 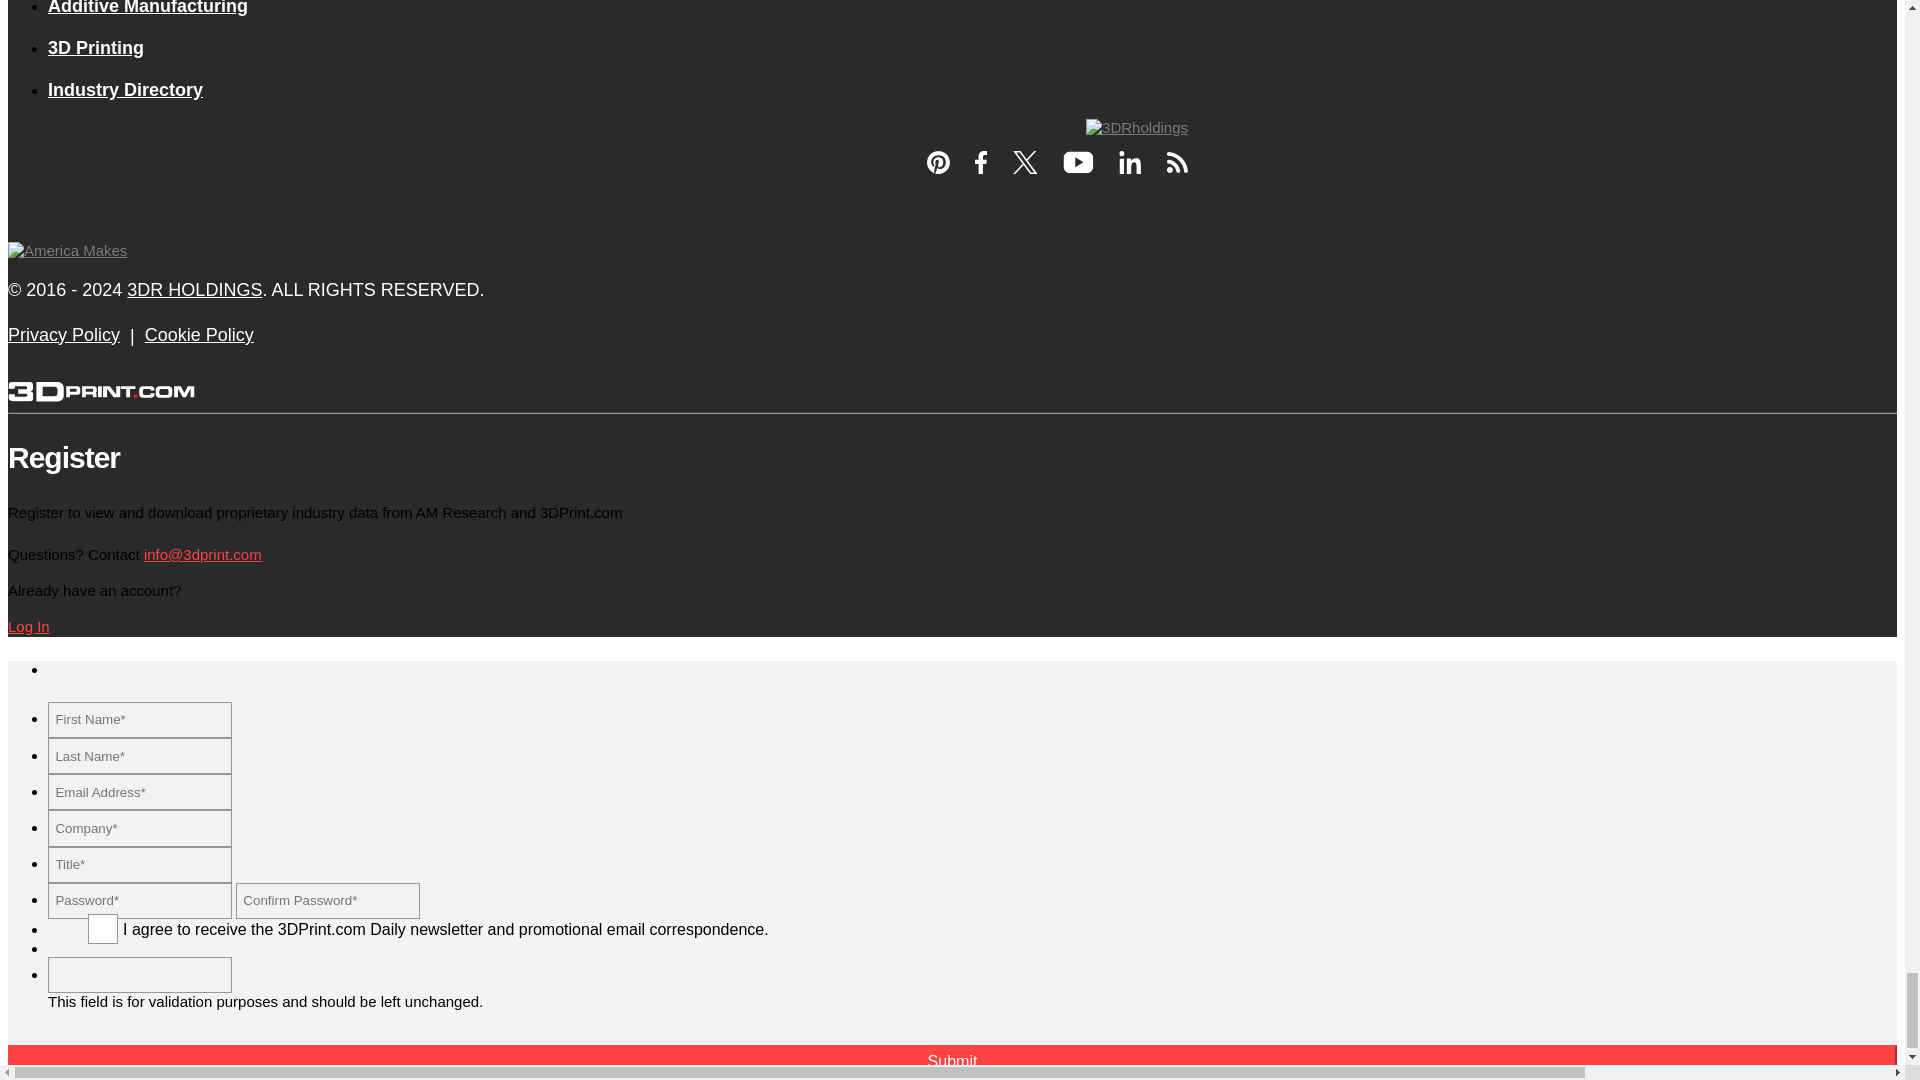 What do you see at coordinates (952, 1062) in the screenshot?
I see `Submit` at bounding box center [952, 1062].